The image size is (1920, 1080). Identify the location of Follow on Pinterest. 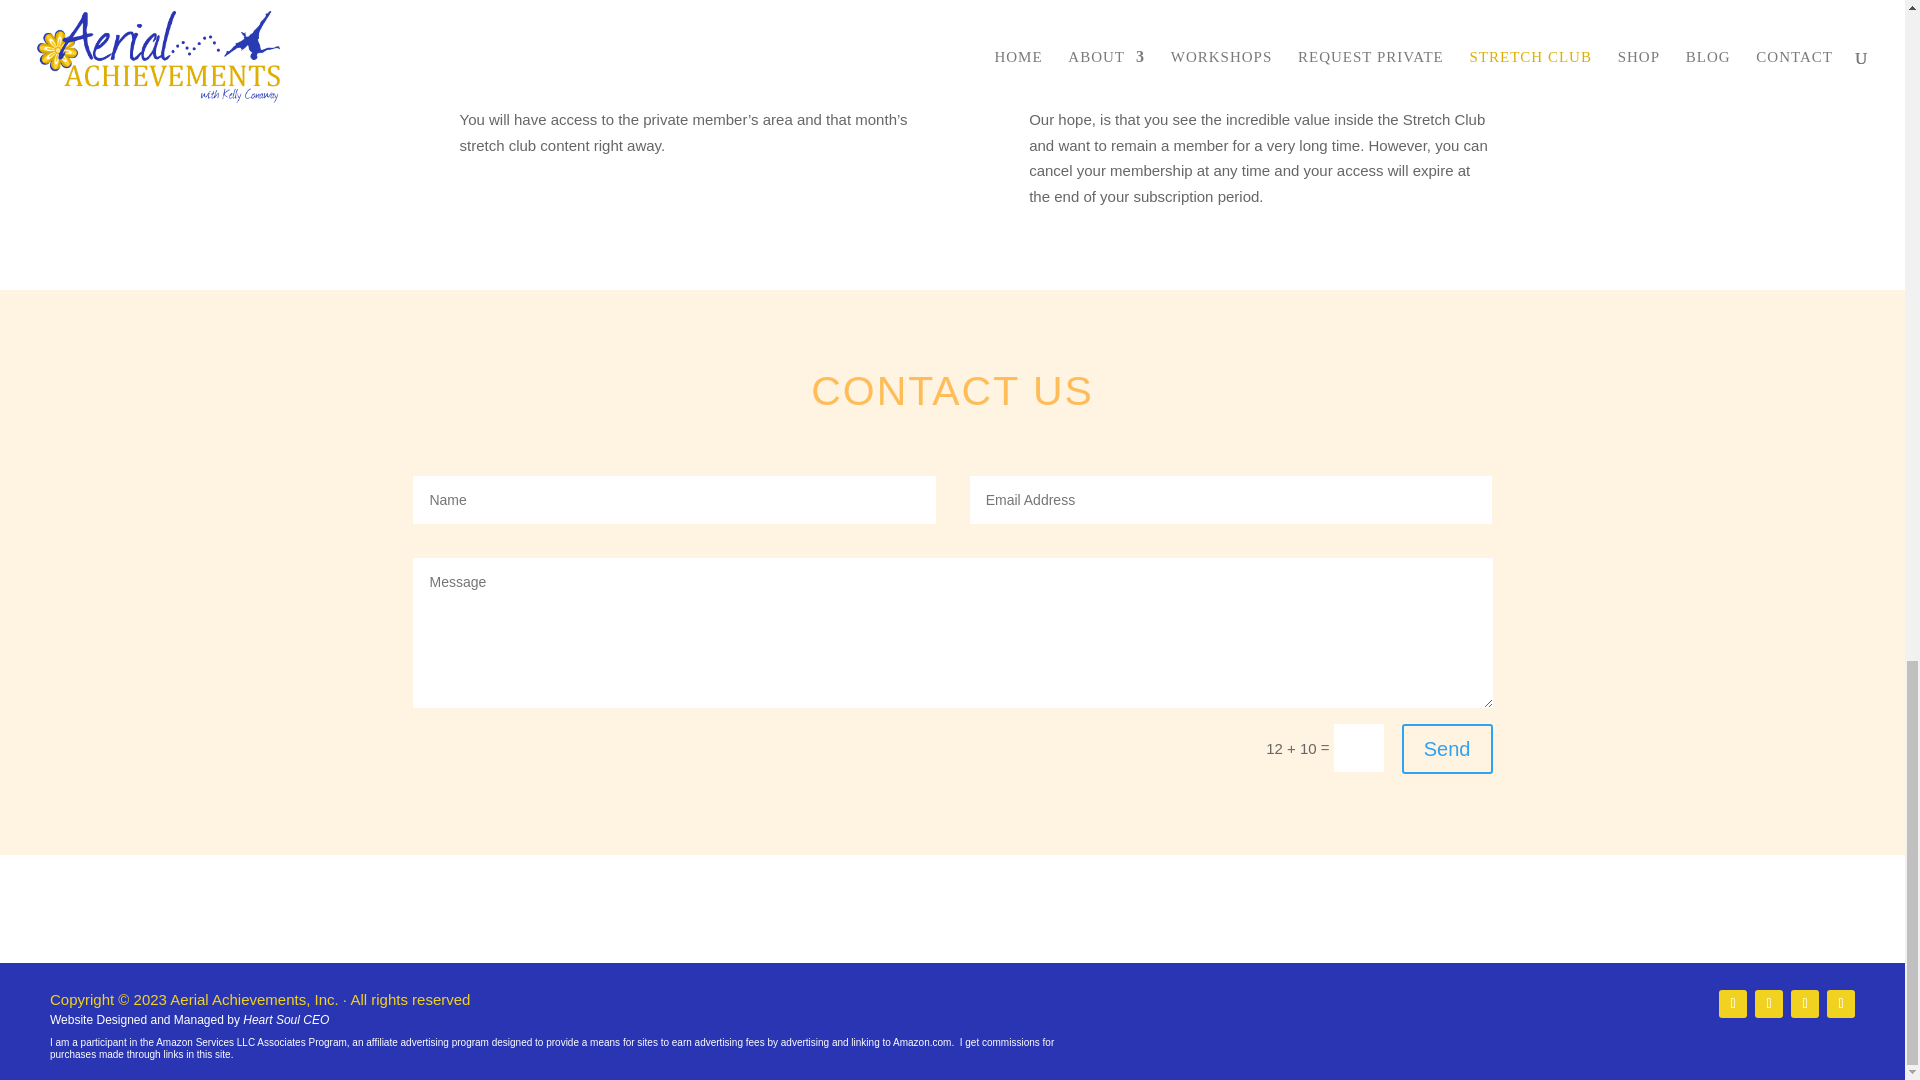
(1804, 1004).